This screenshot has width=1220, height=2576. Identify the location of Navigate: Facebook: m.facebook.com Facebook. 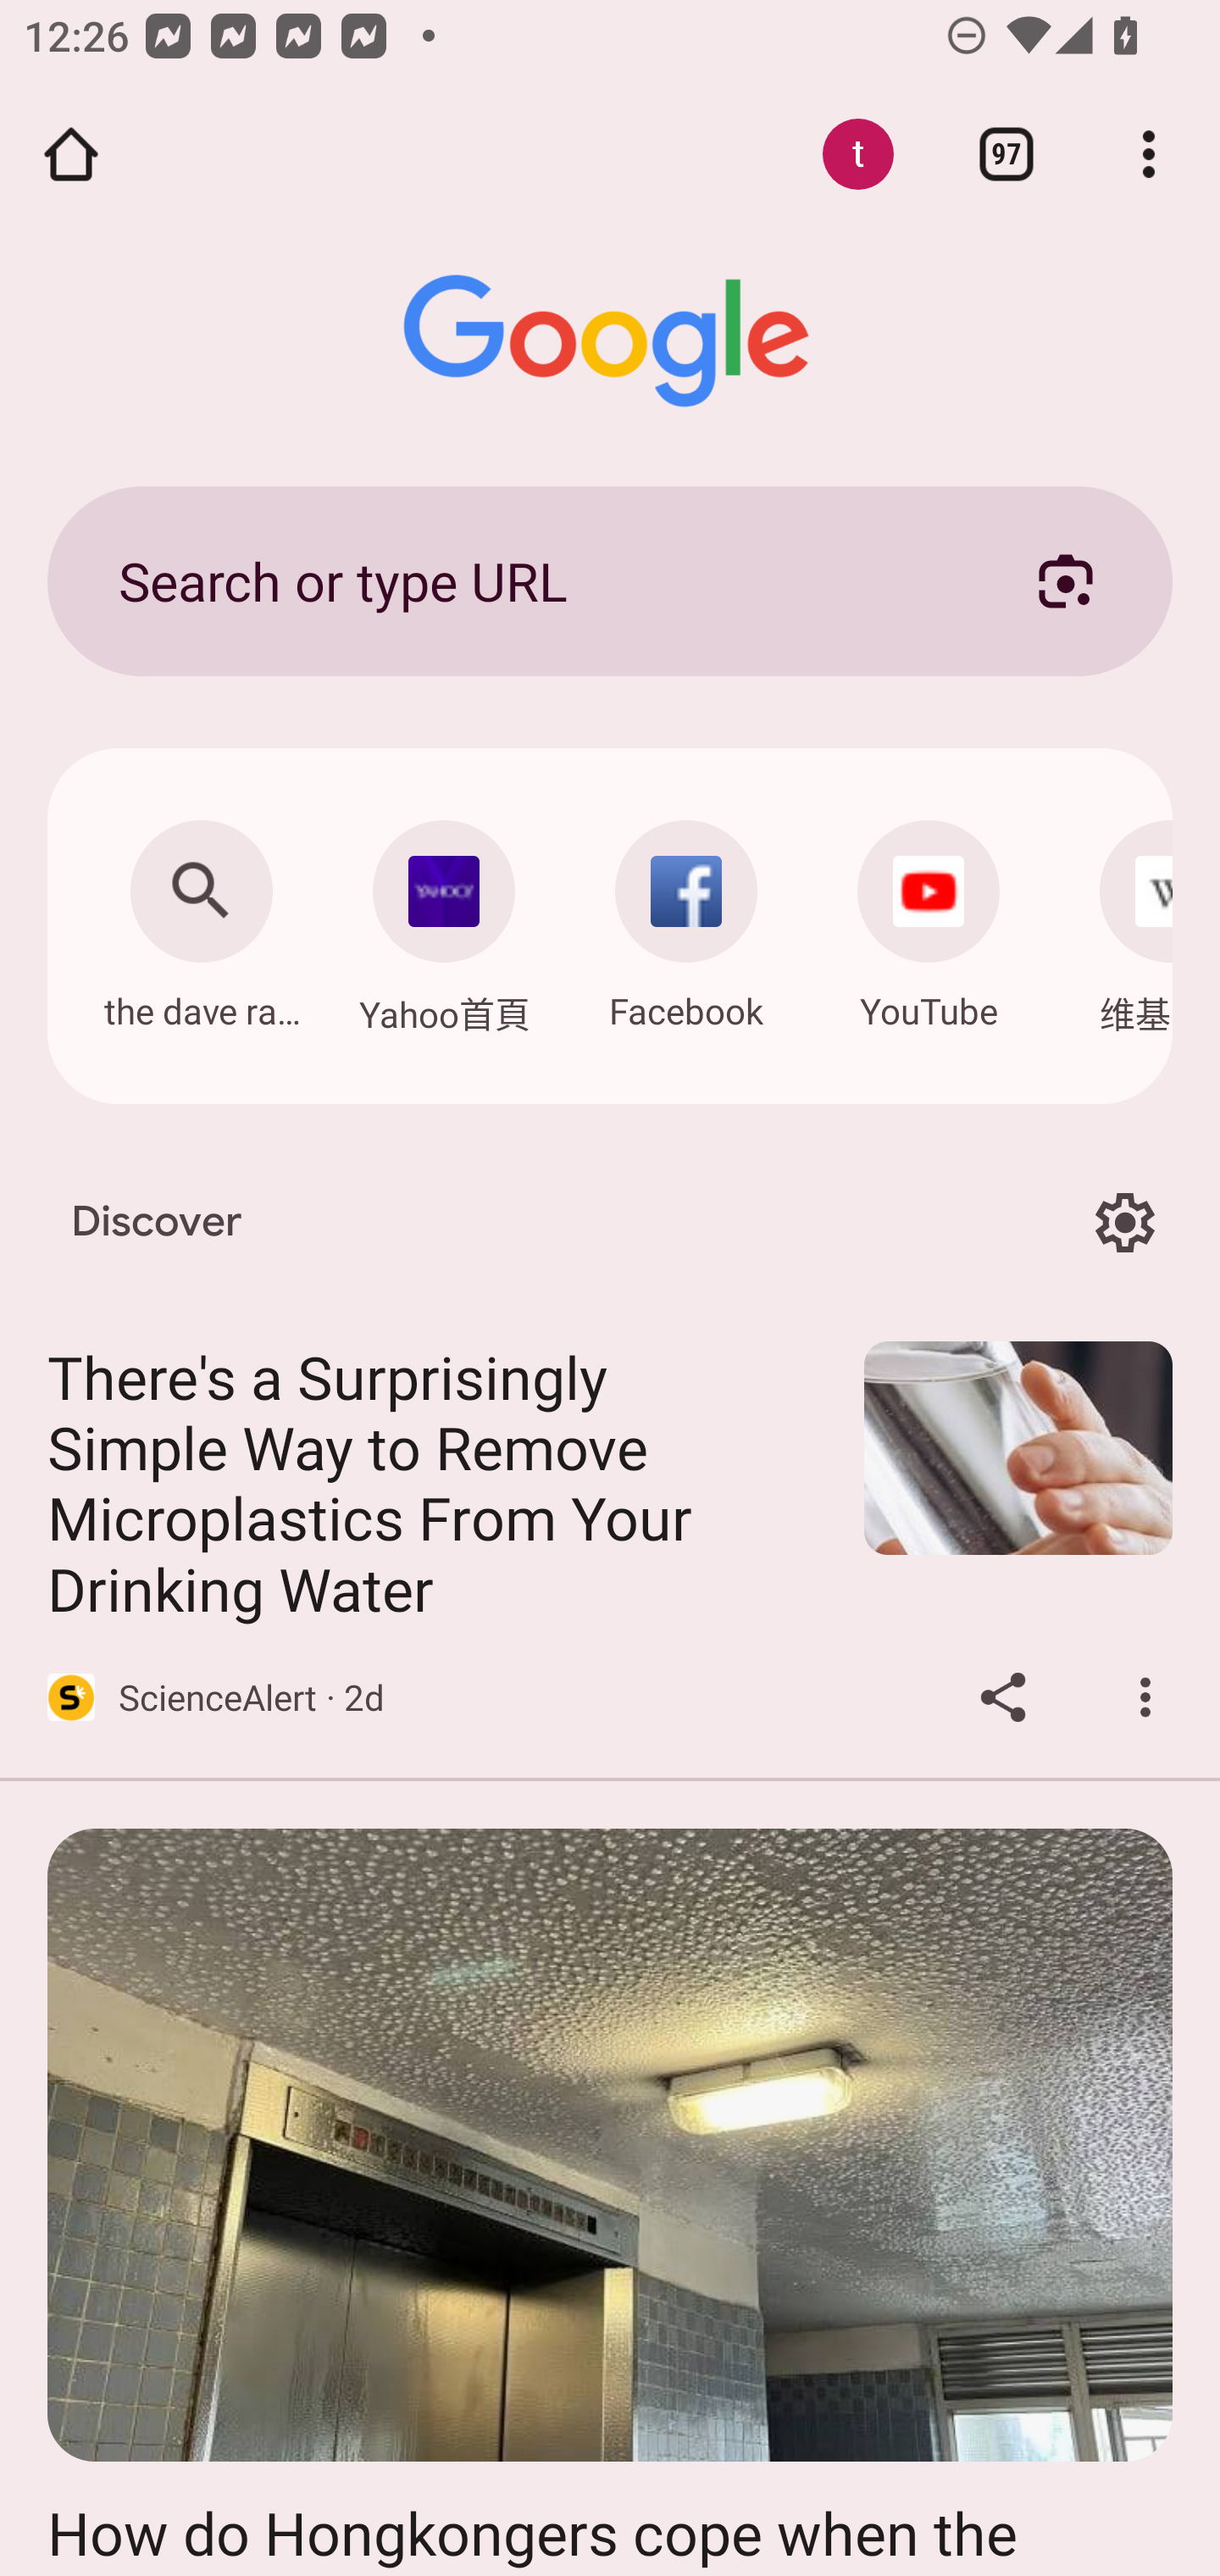
(686, 917).